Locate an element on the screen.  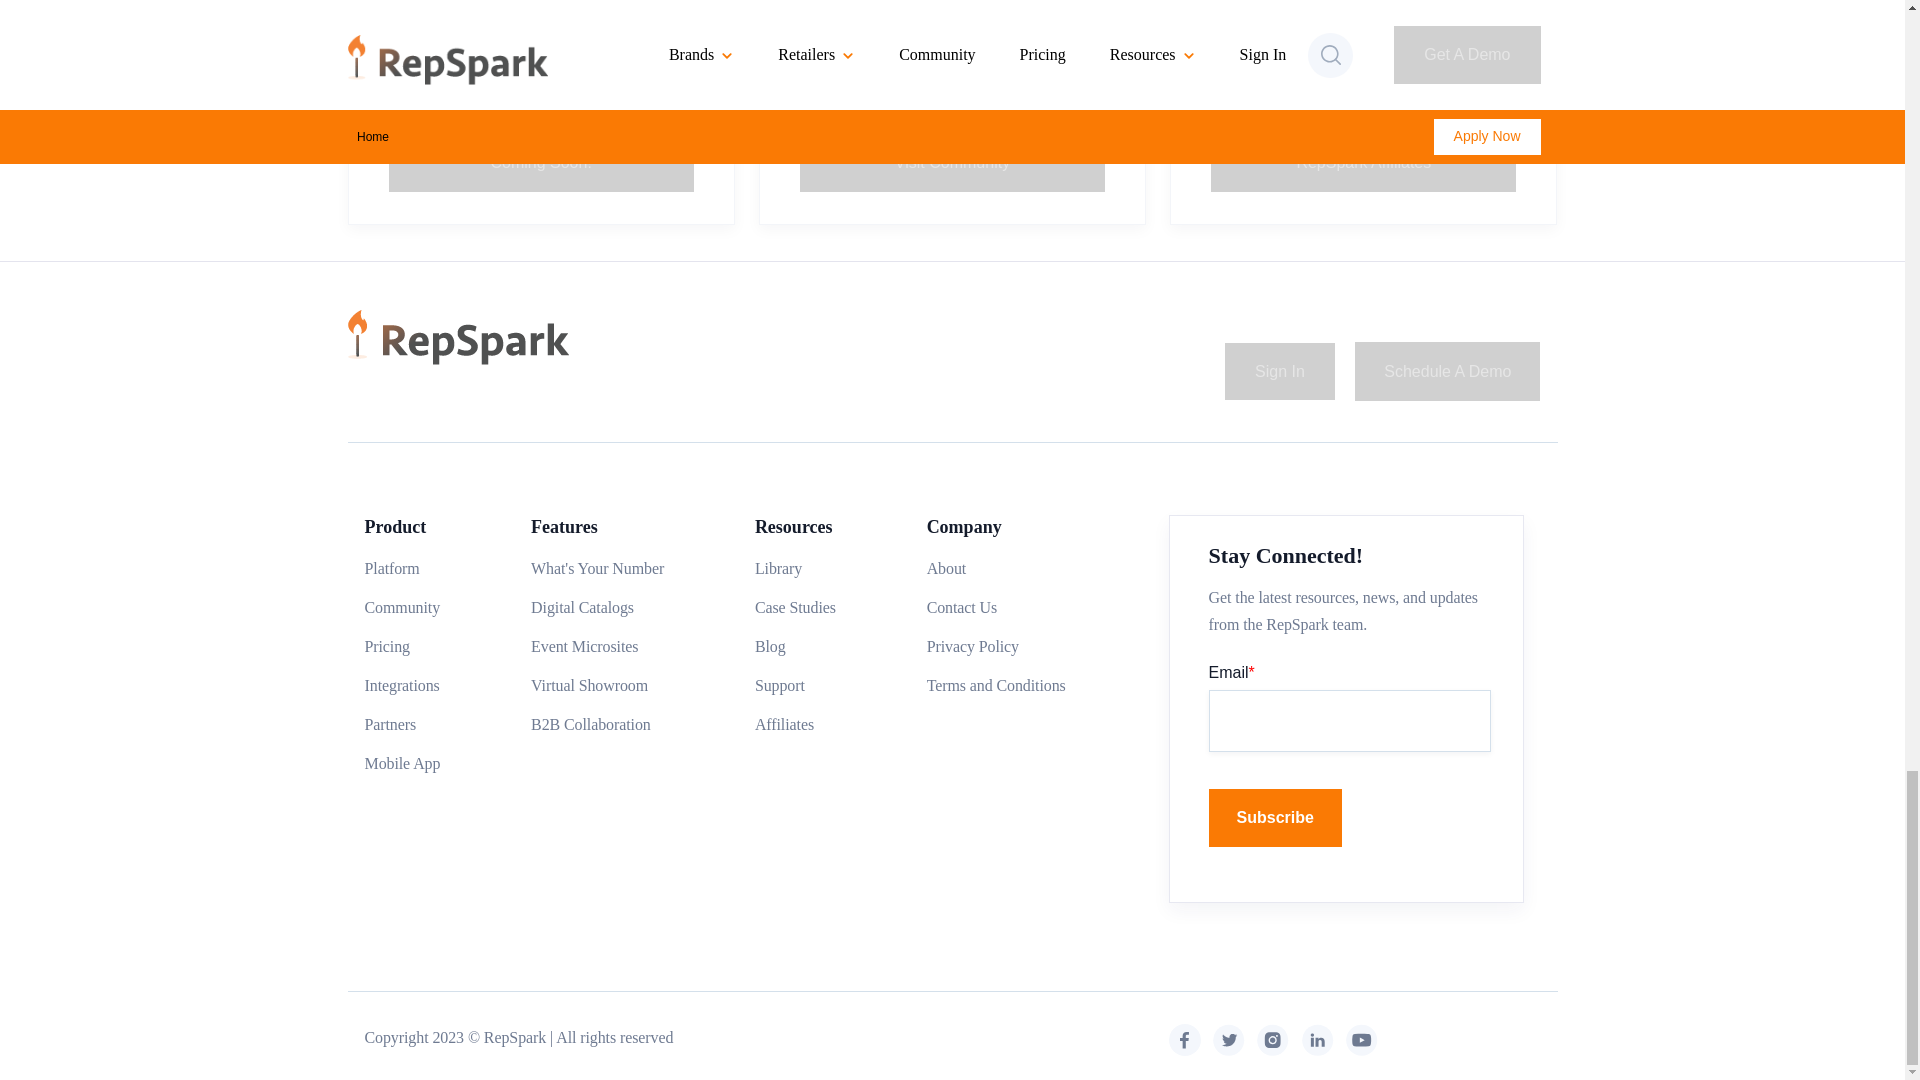
RepSparkLogo-2 is located at coordinates (458, 337).